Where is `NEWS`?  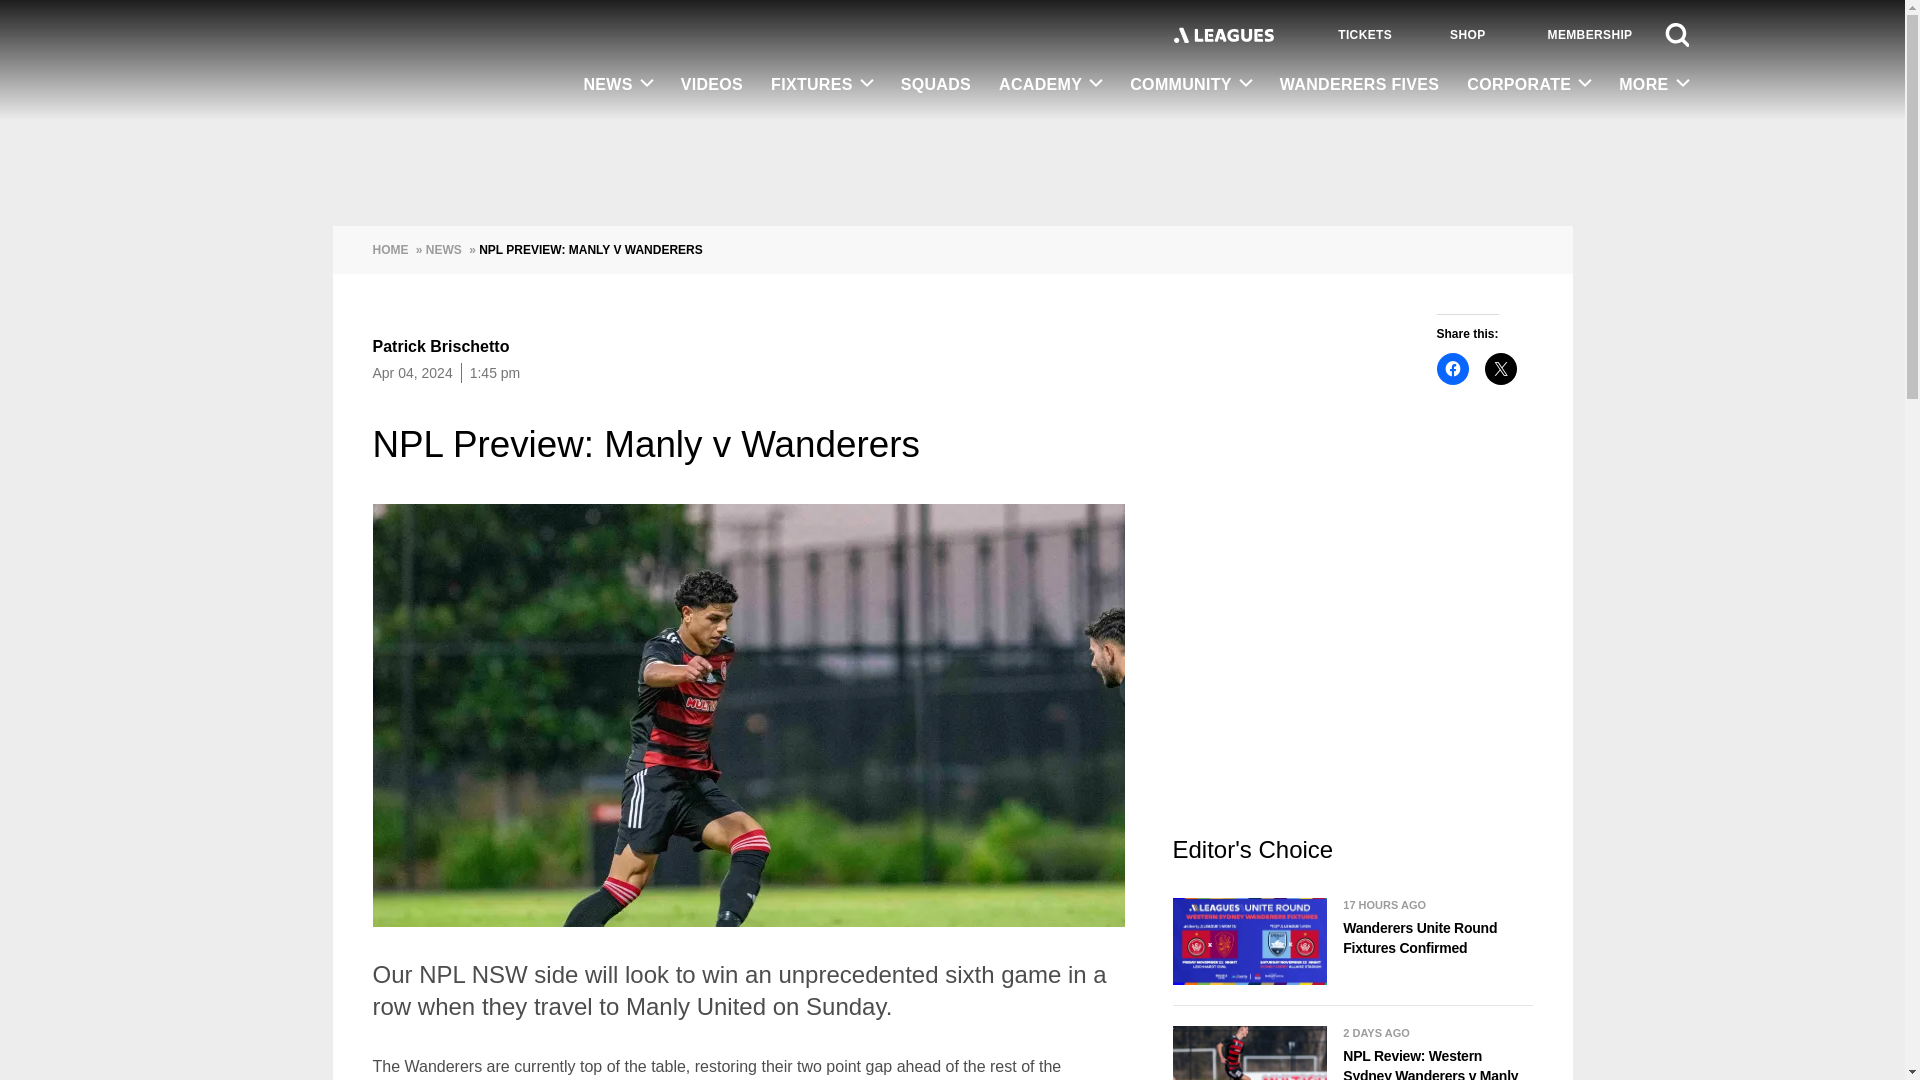
NEWS is located at coordinates (617, 85).